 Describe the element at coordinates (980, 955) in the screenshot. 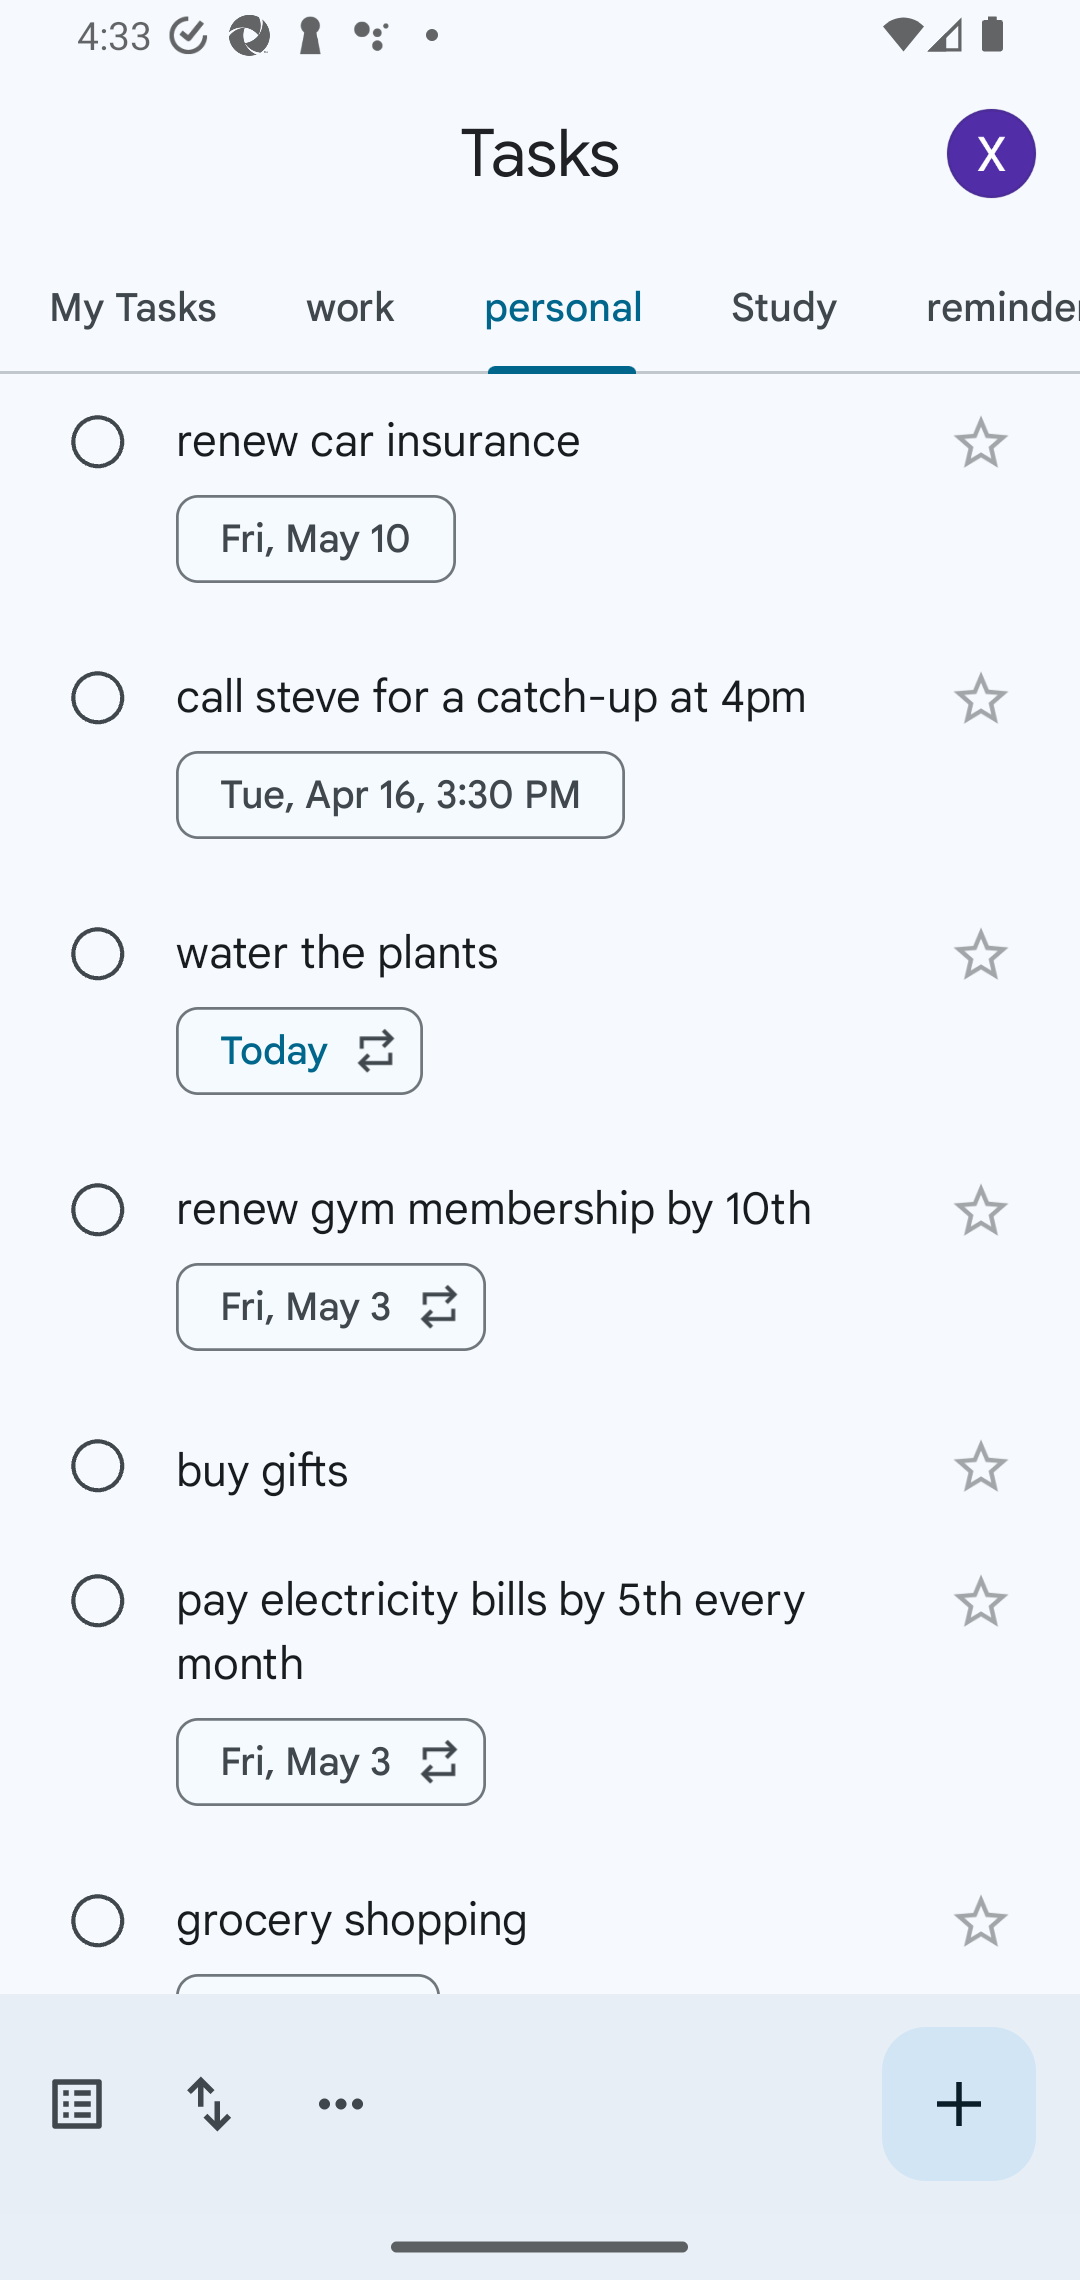

I see `Add star` at that location.